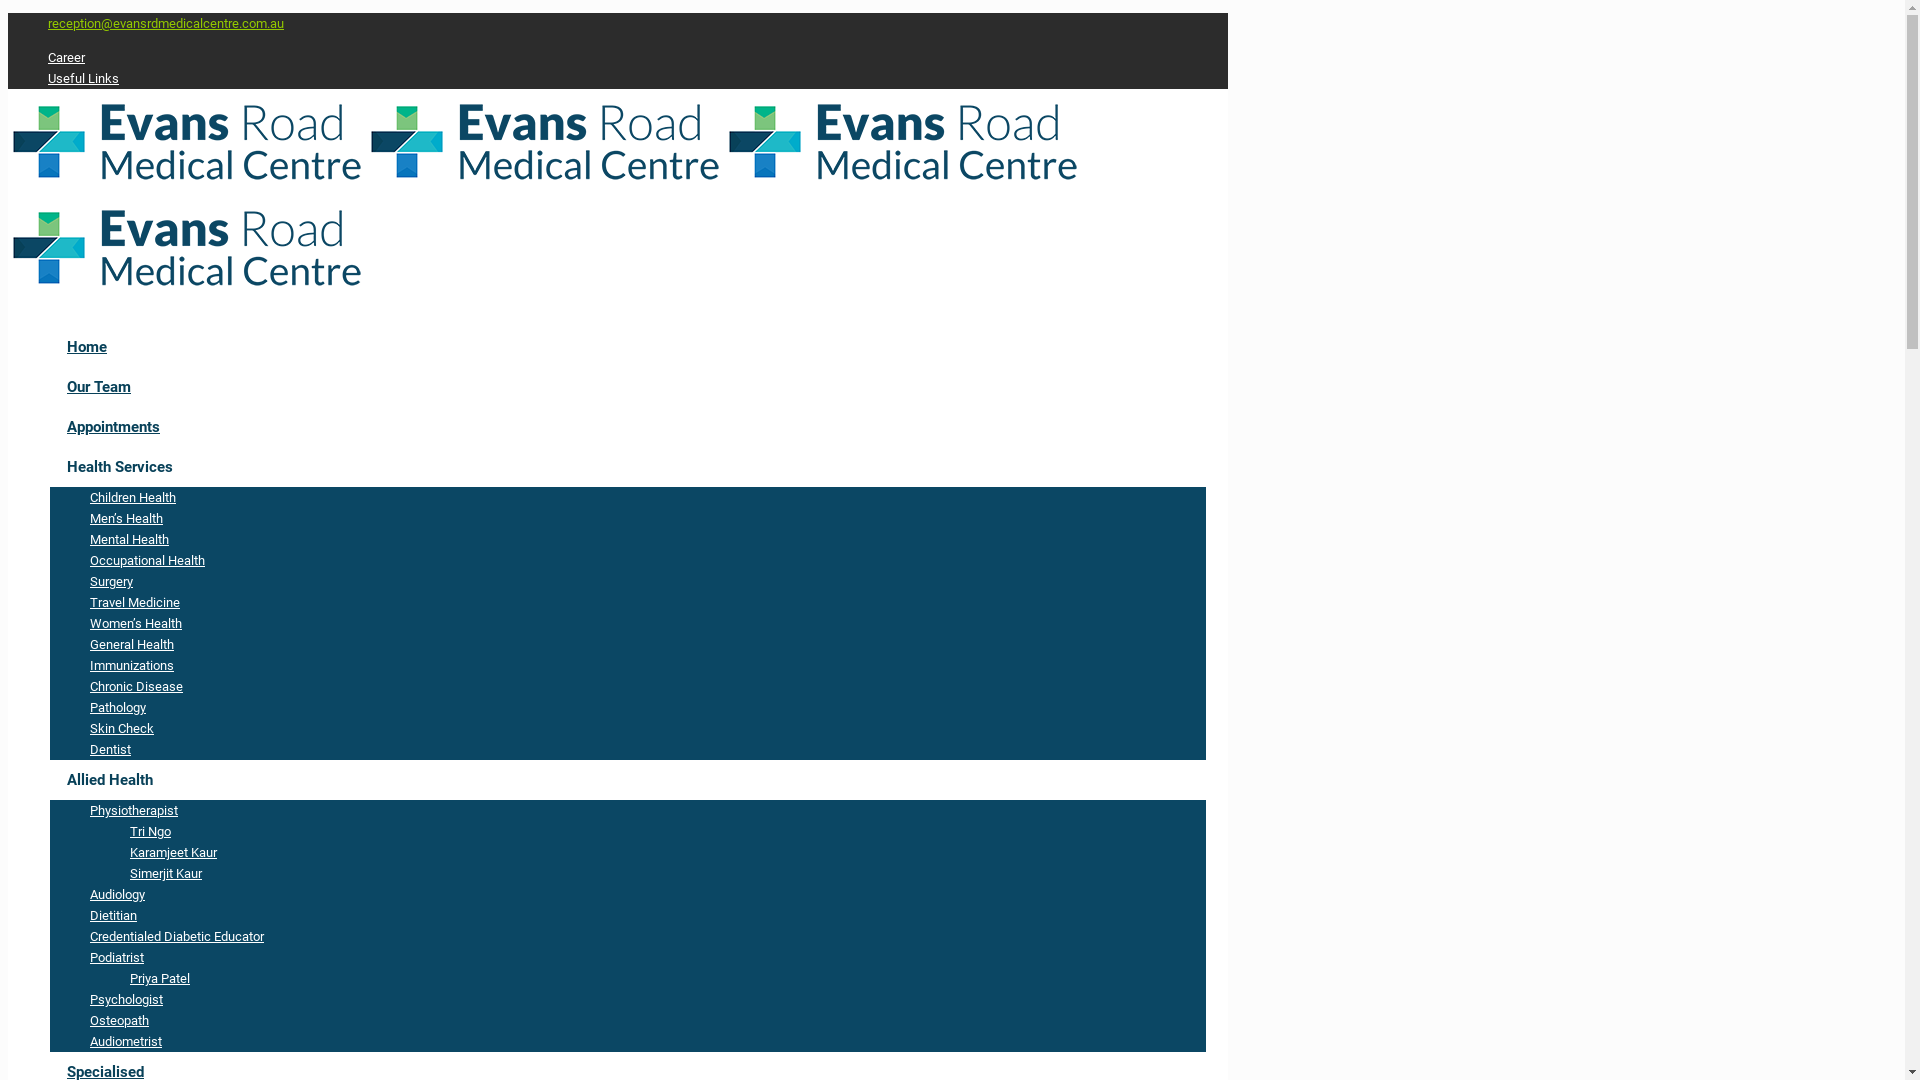 The image size is (1920, 1080). Describe the element at coordinates (117, 958) in the screenshot. I see `Podiatrist` at that location.